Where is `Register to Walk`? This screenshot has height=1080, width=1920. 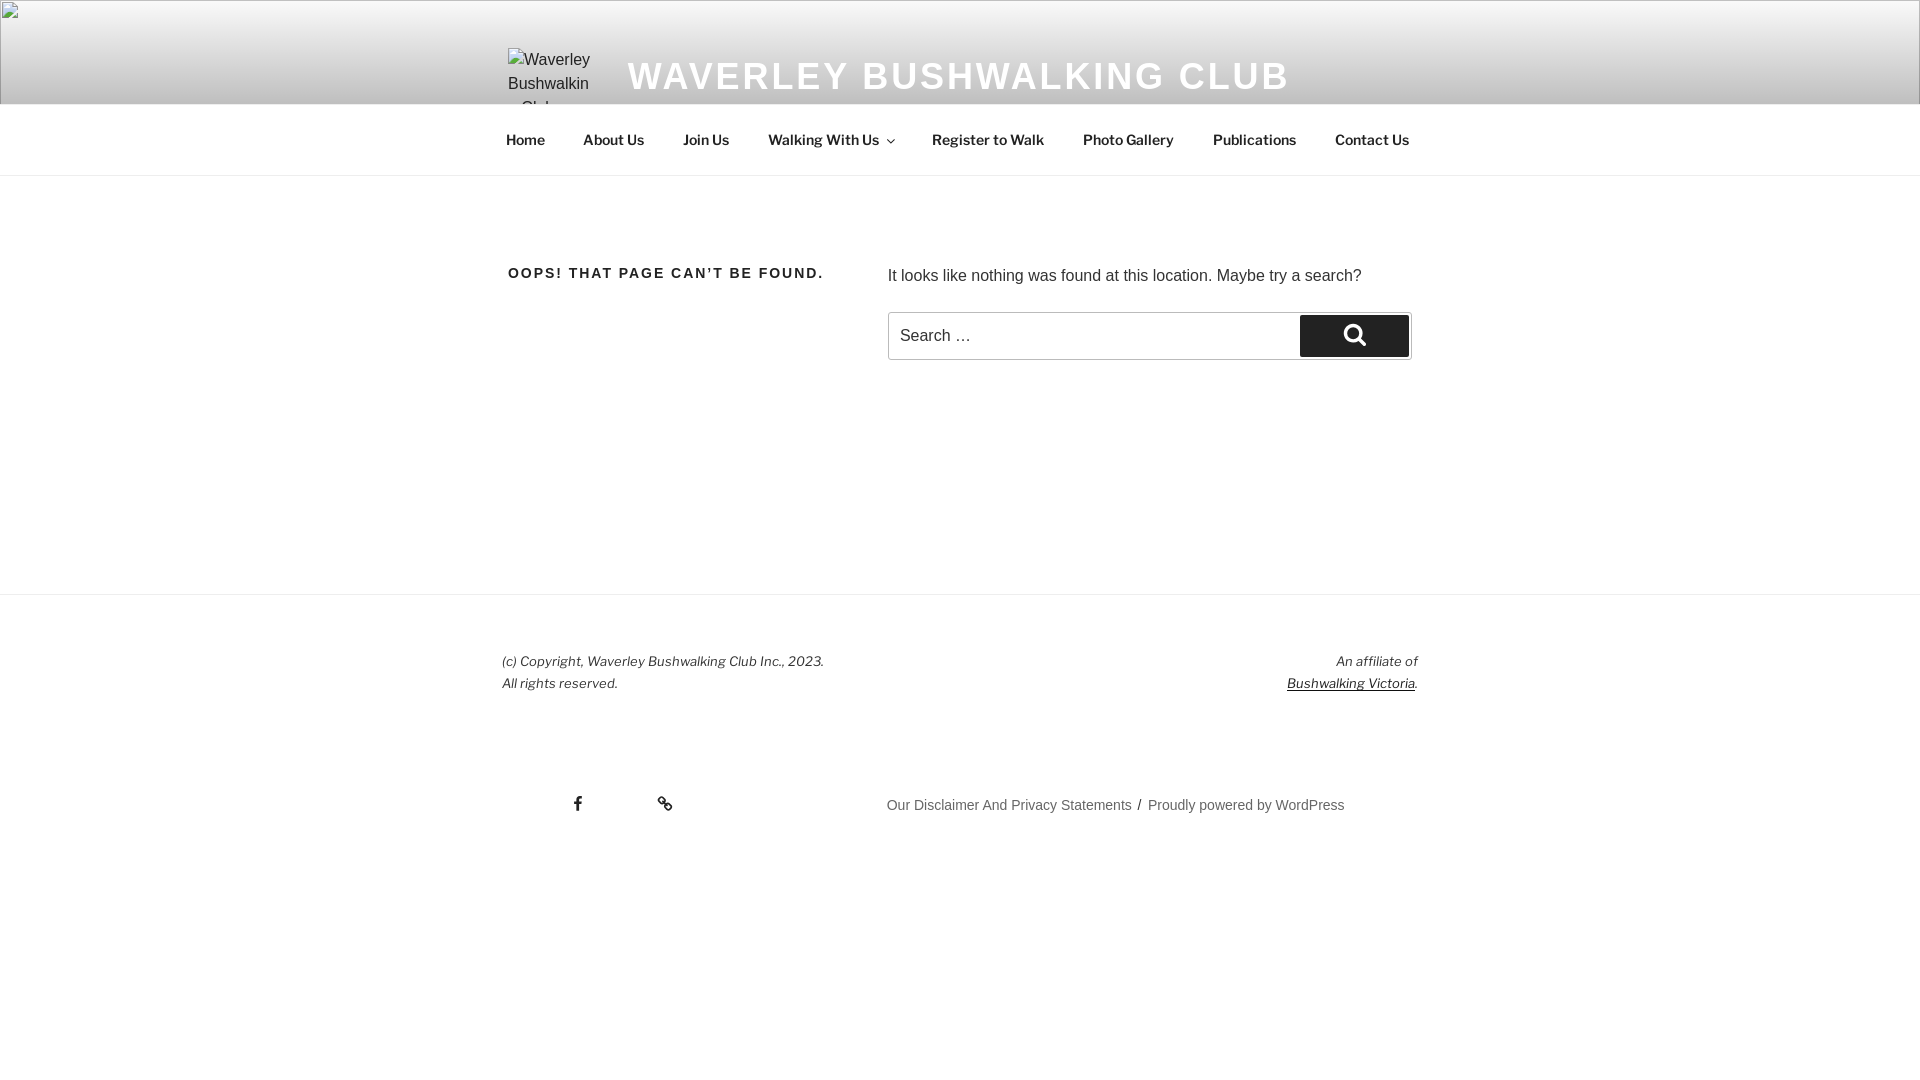 Register to Walk is located at coordinates (988, 140).